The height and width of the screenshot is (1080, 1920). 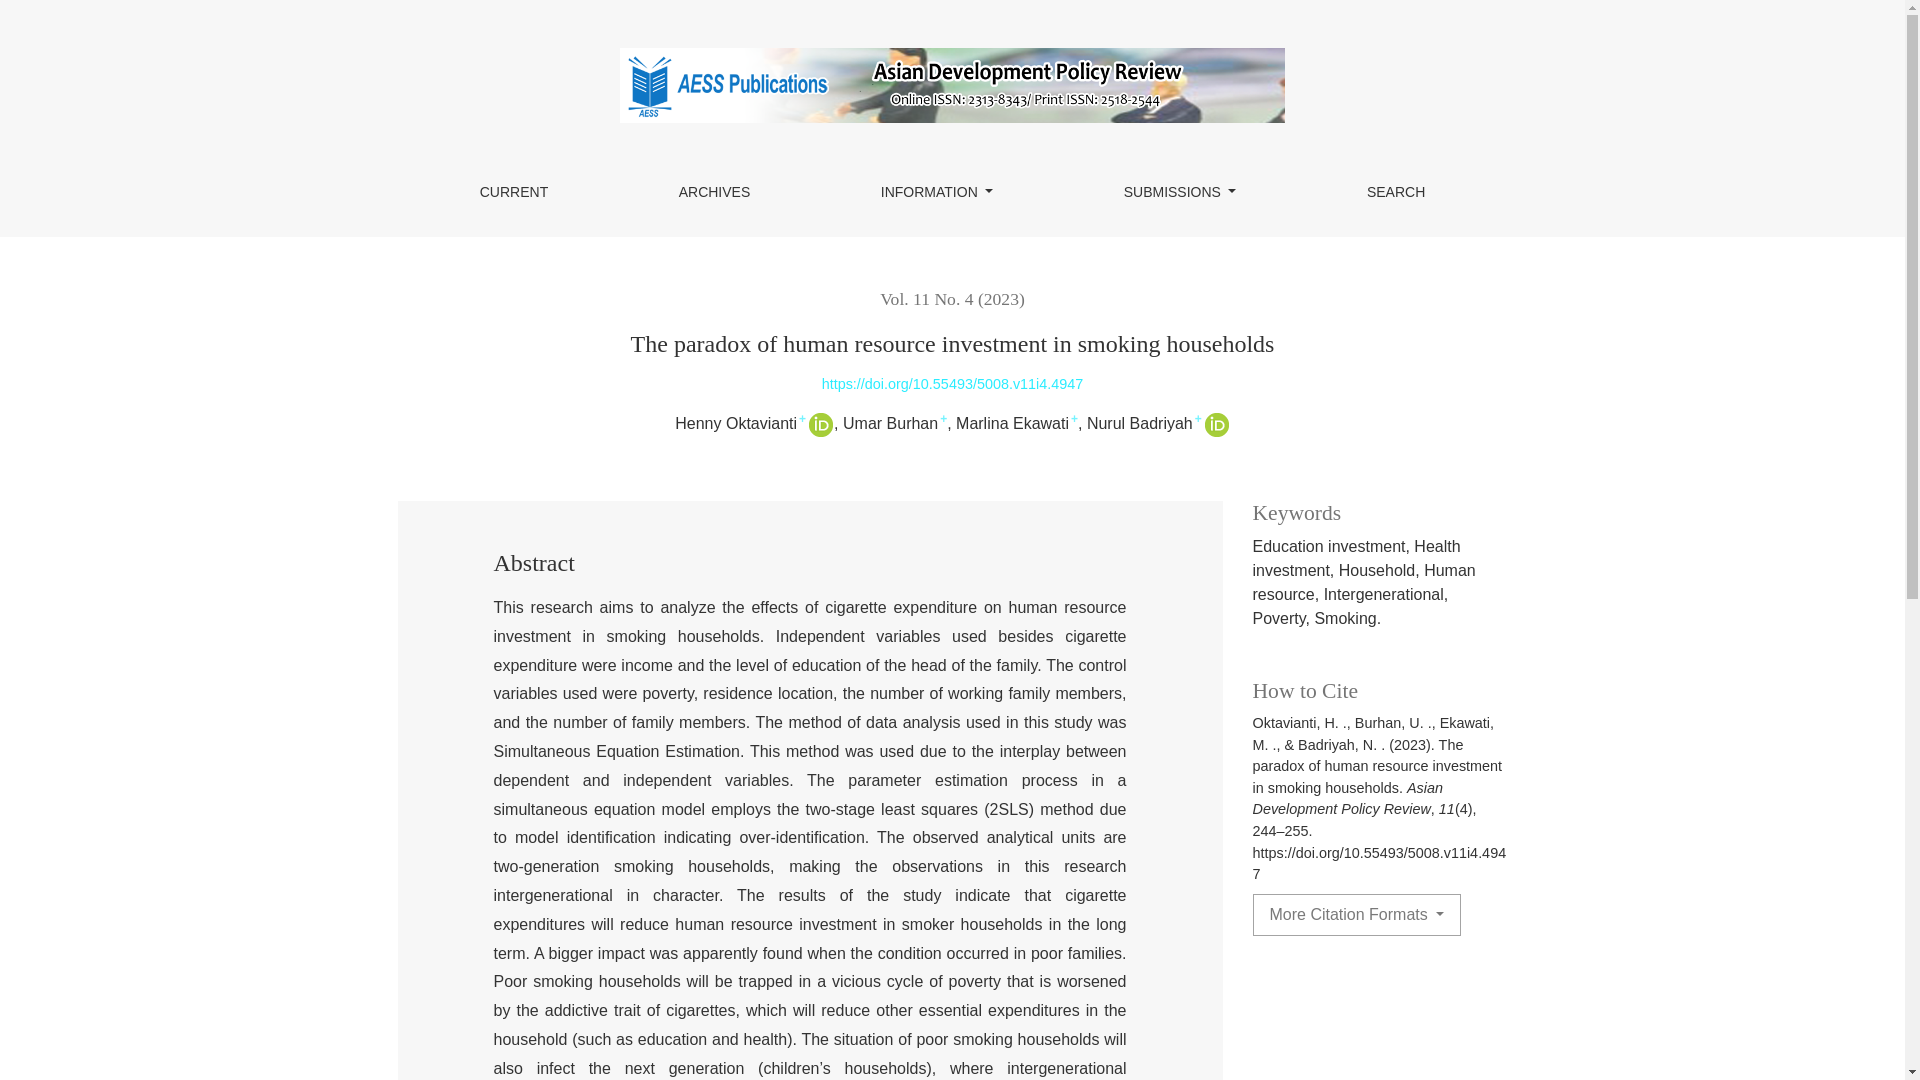 What do you see at coordinates (936, 191) in the screenshot?
I see `INFORMATION` at bounding box center [936, 191].